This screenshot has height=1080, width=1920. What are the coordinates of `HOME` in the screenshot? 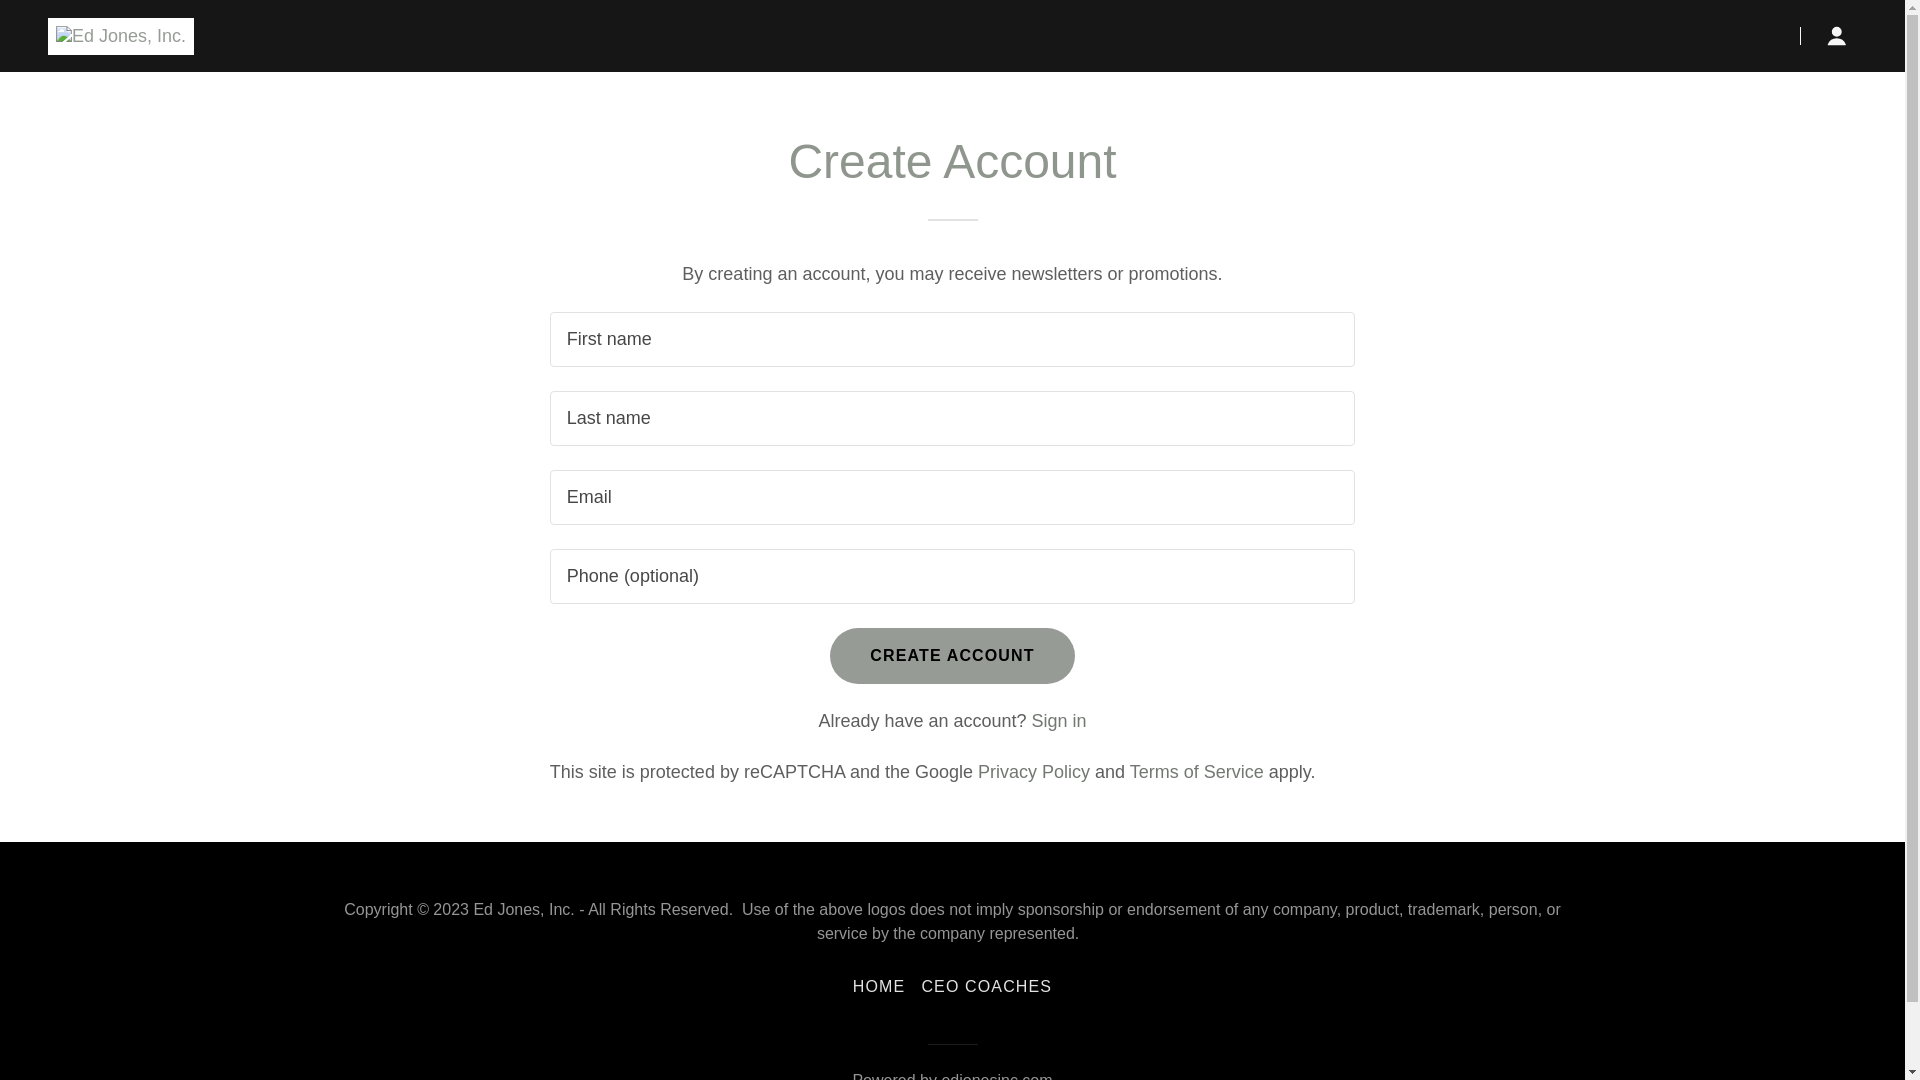 It's located at (878, 986).